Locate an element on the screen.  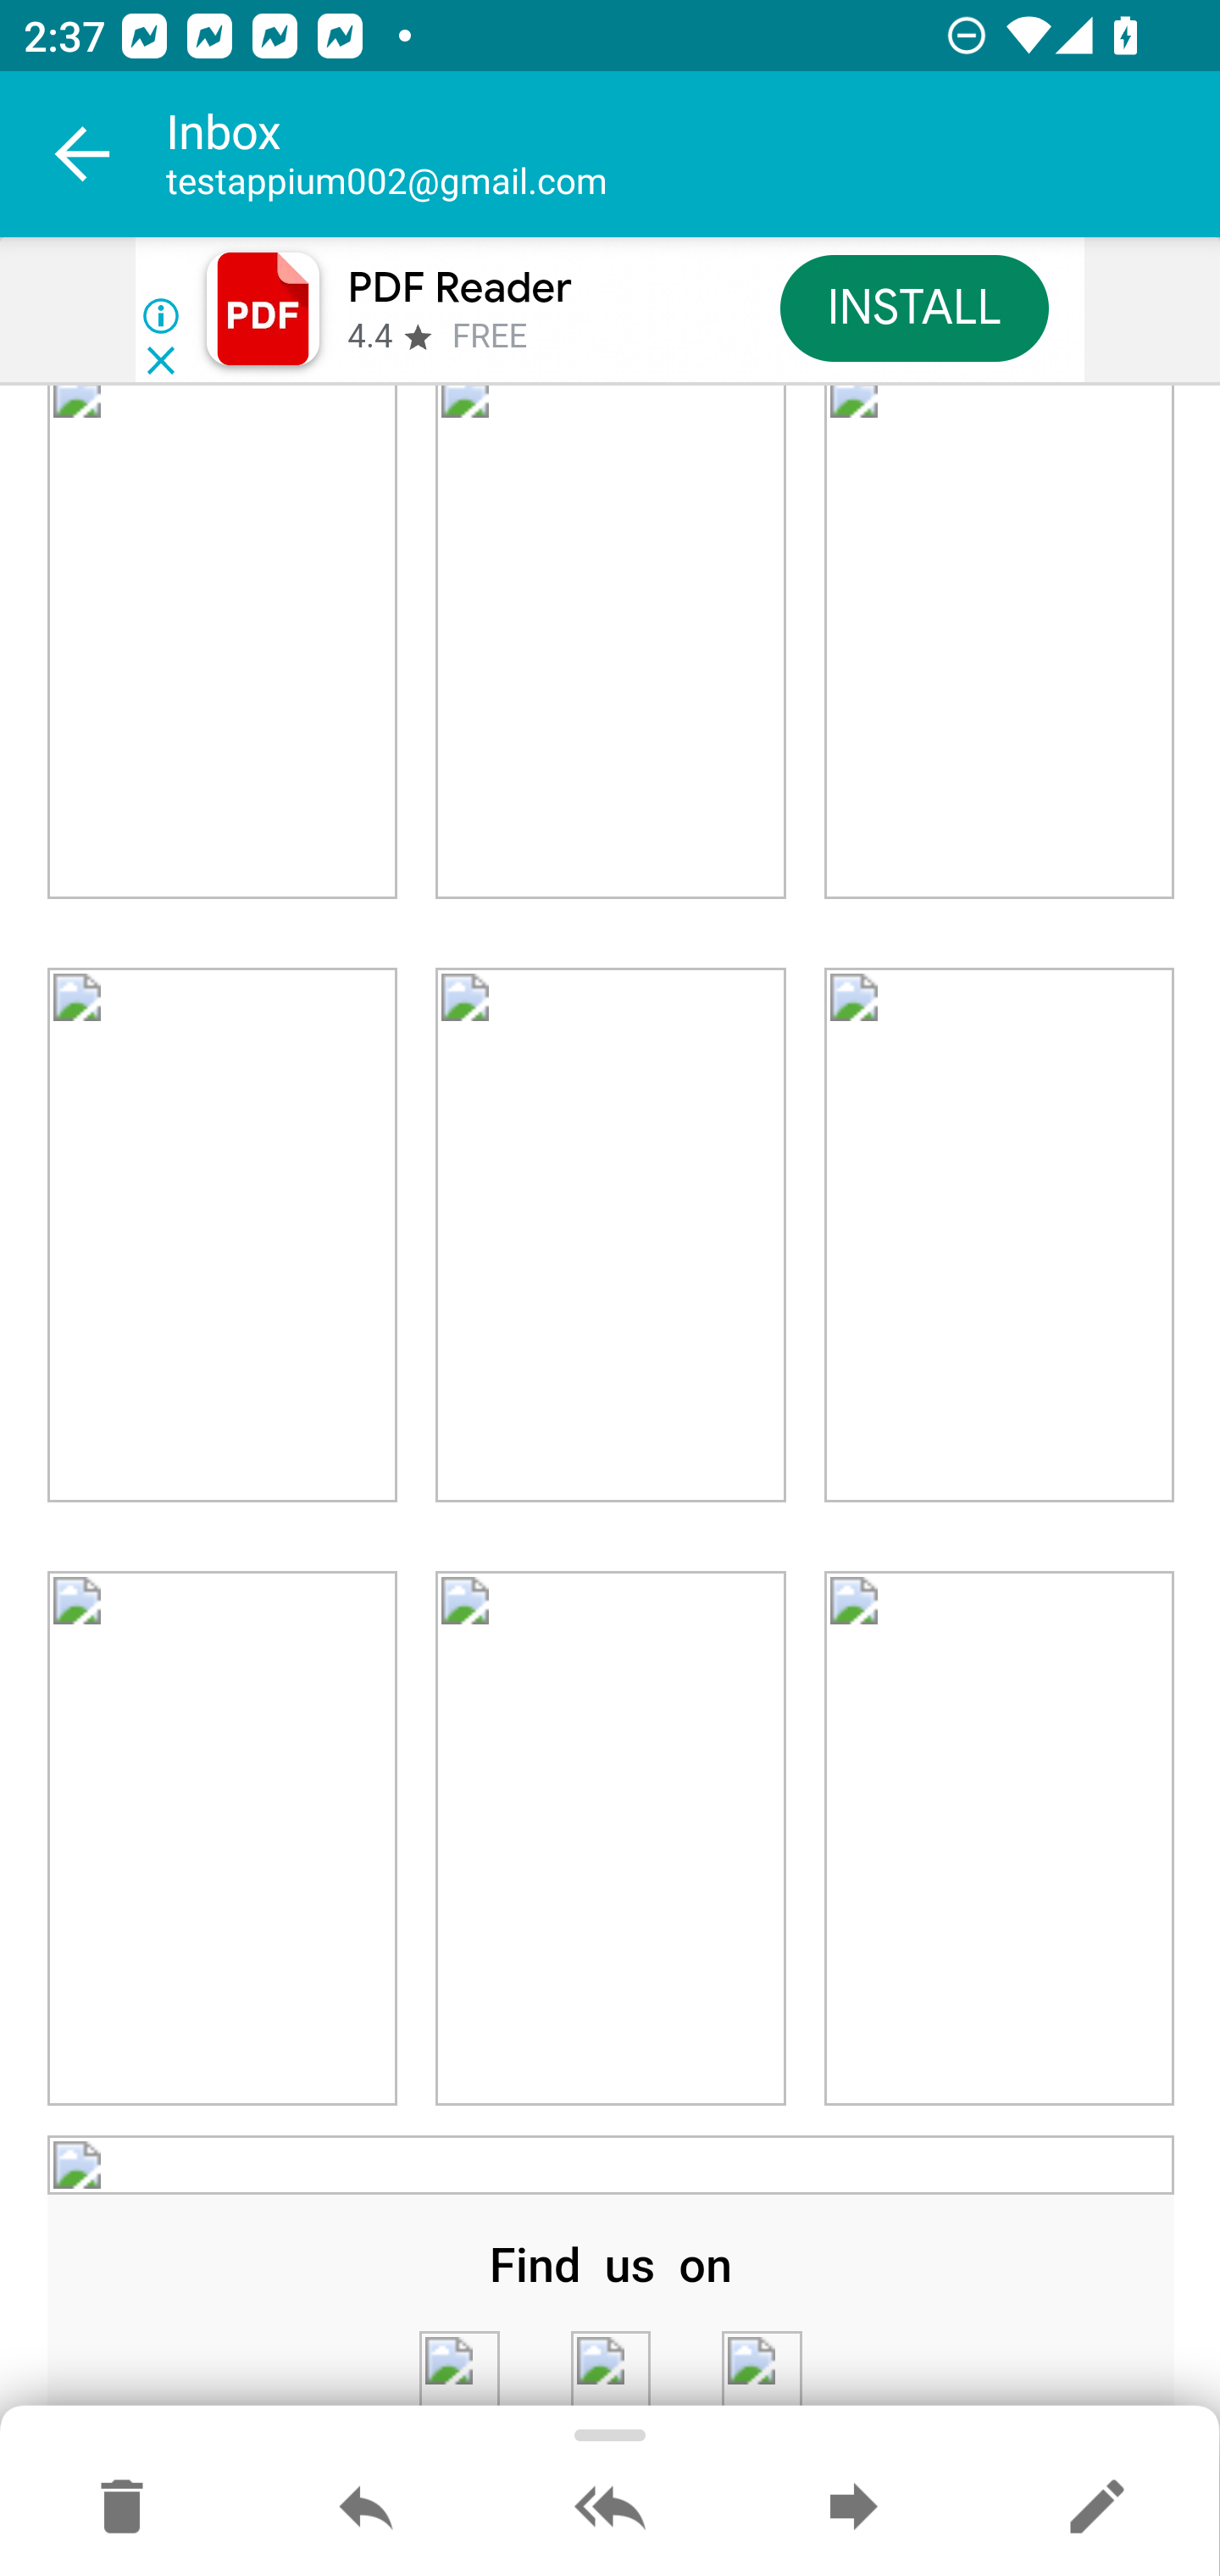
Reply as new is located at coordinates (1096, 2508).